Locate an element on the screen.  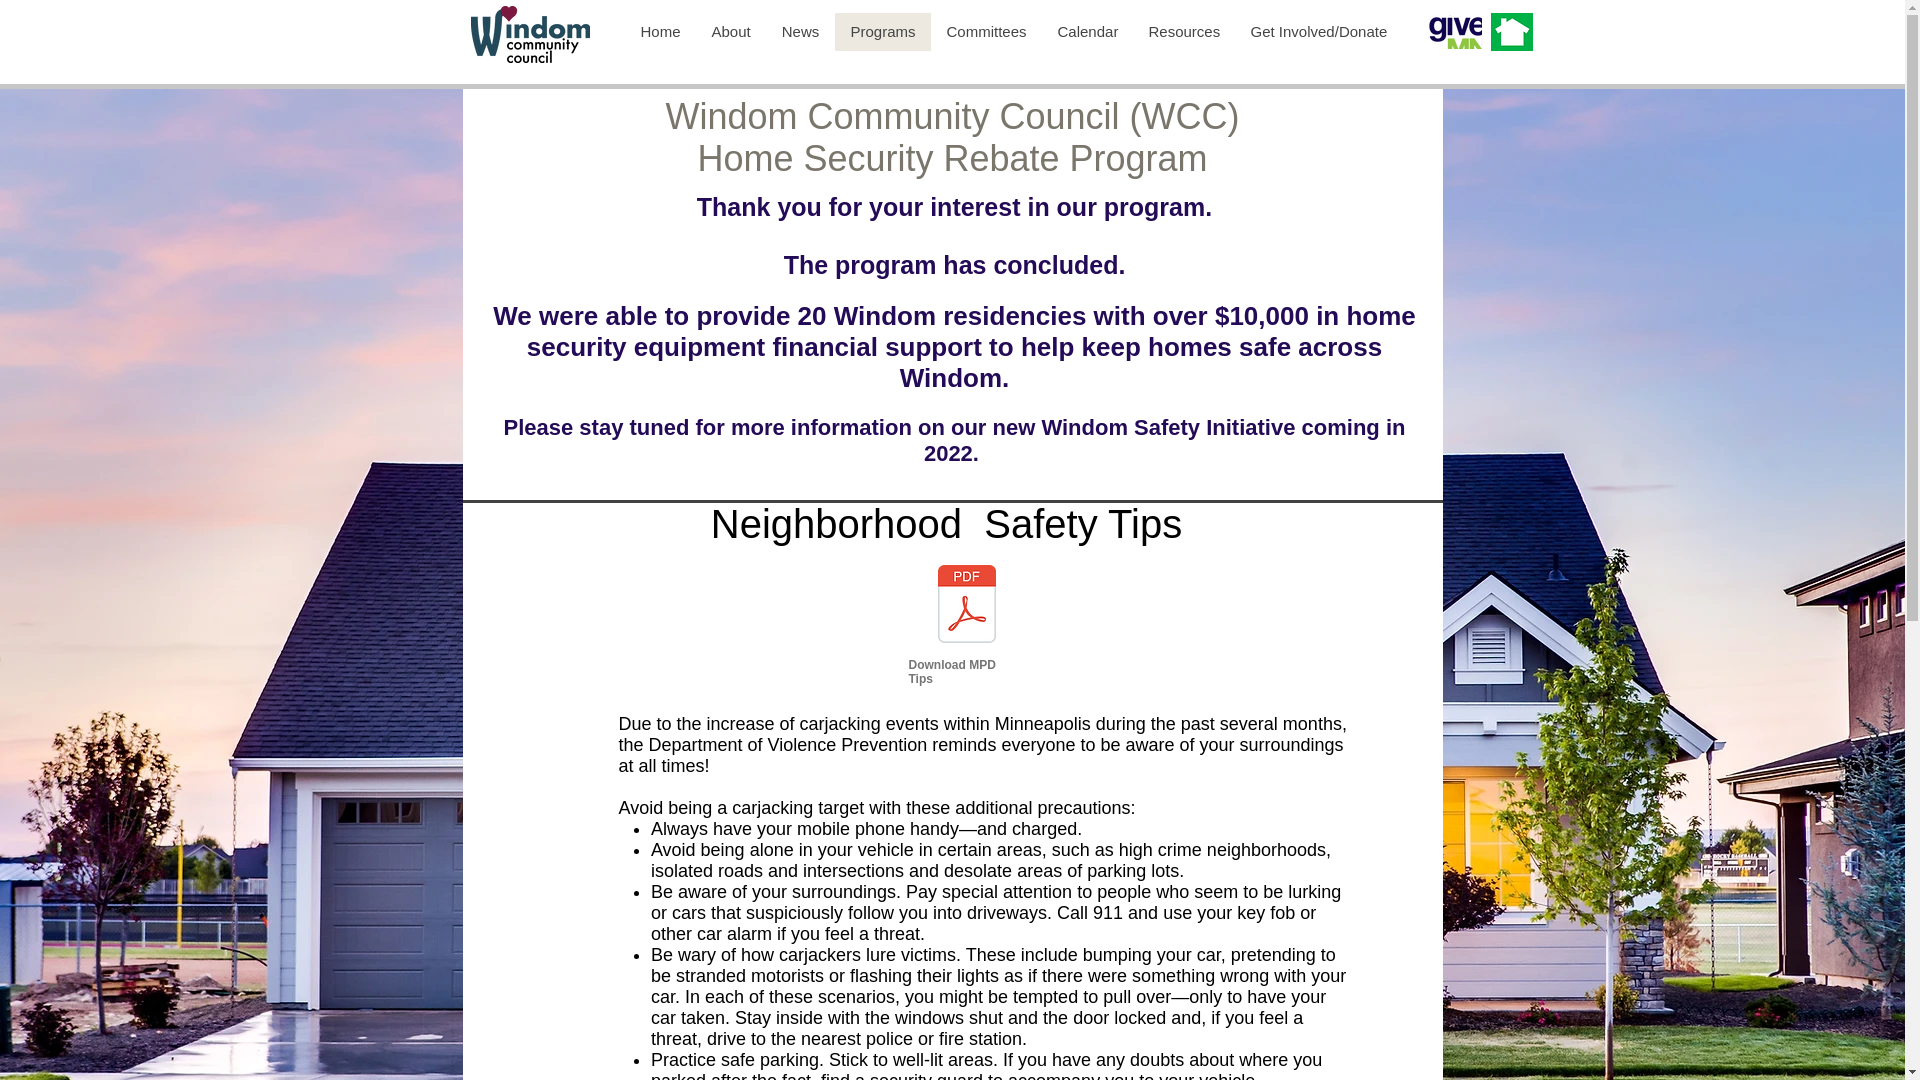
About is located at coordinates (730, 31).